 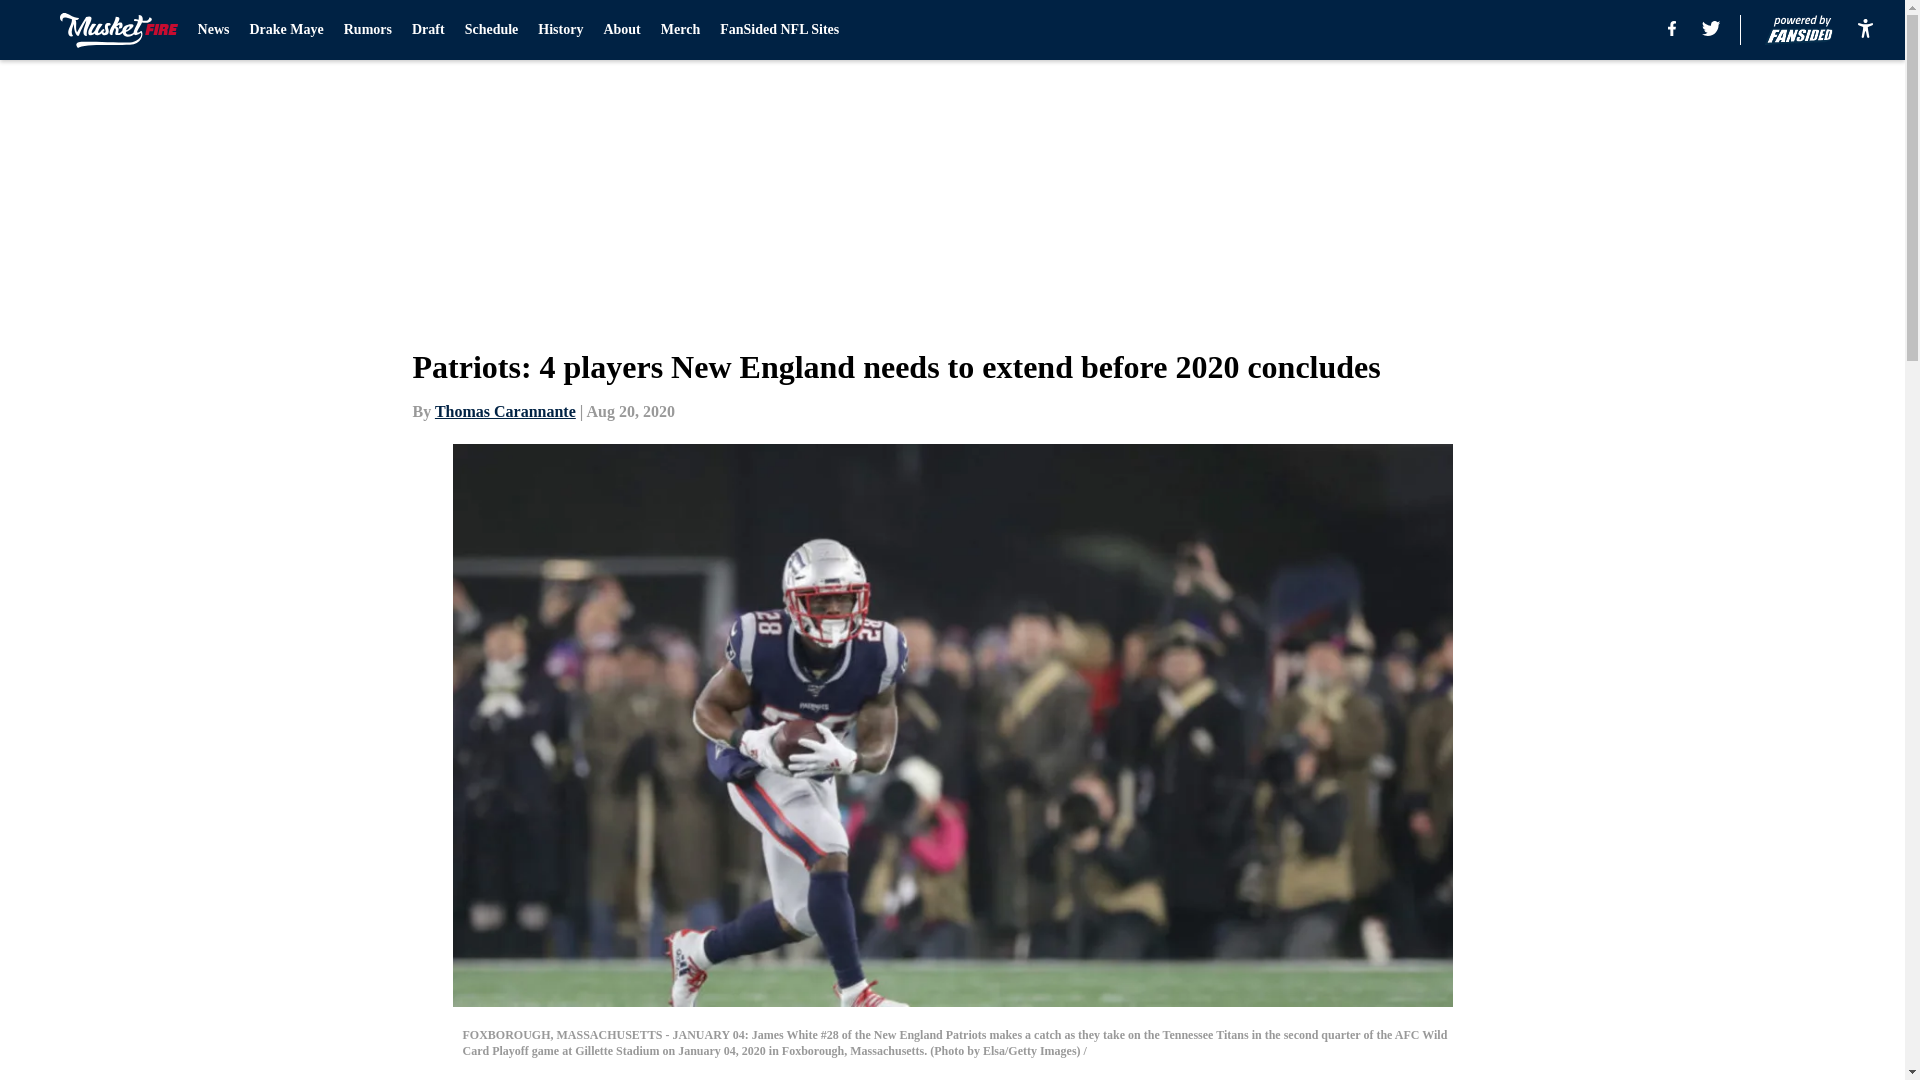 I want to click on Schedule, so click(x=491, y=30).